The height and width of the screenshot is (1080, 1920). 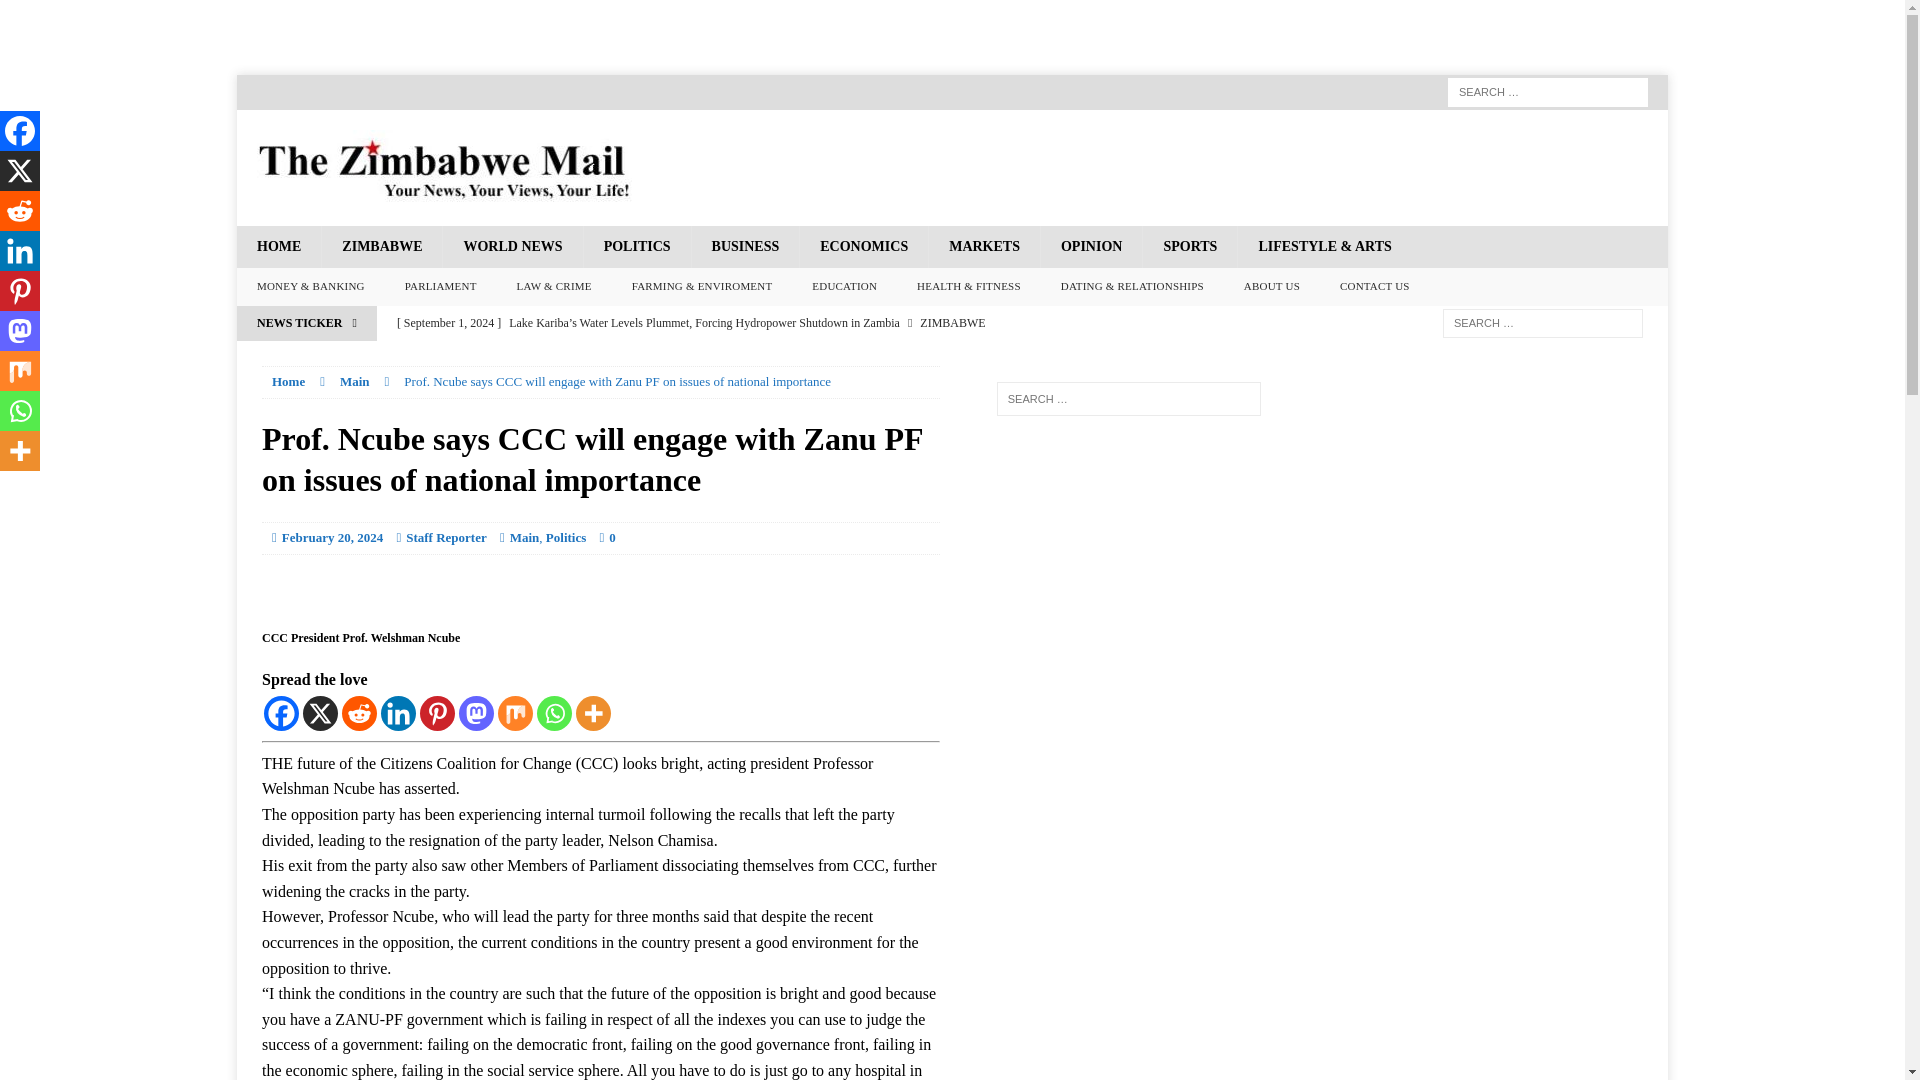 I want to click on Whatsapp, so click(x=554, y=713).